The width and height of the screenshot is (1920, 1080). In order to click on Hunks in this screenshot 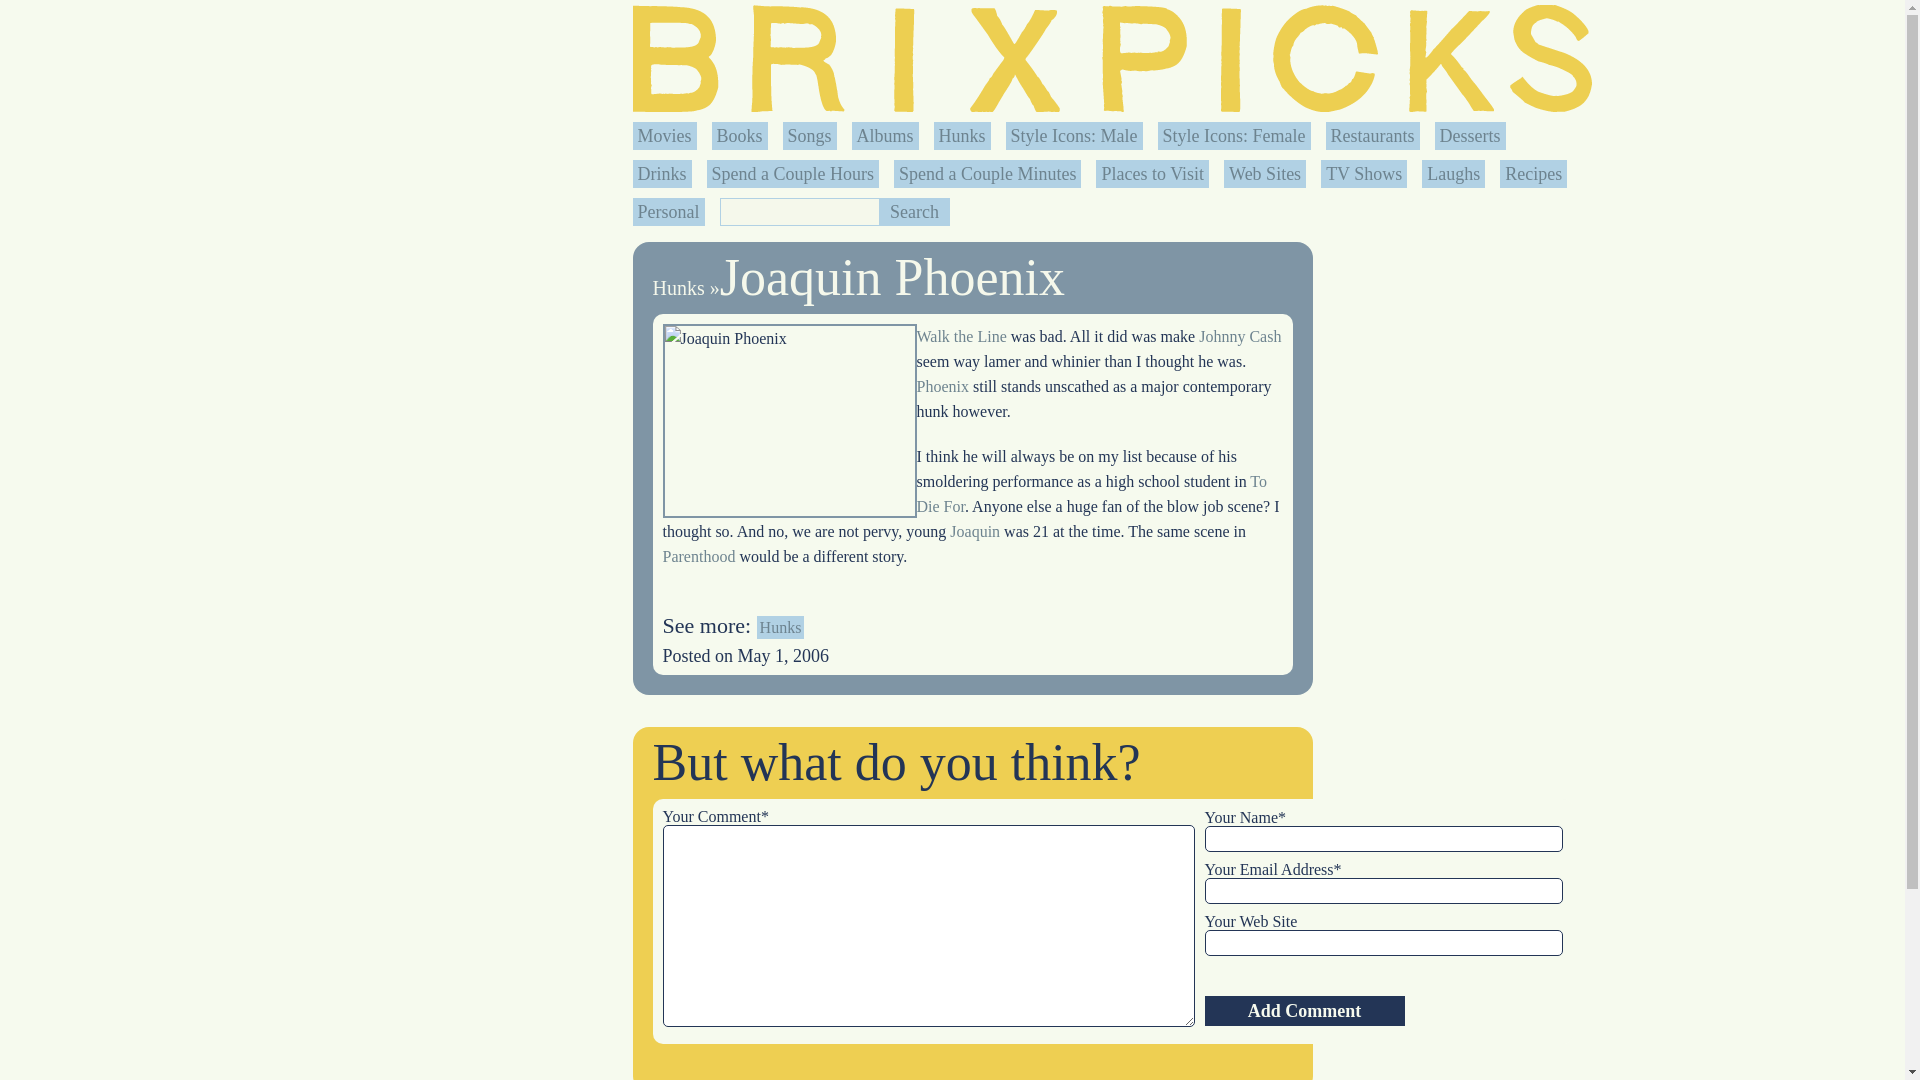, I will do `click(678, 288)`.